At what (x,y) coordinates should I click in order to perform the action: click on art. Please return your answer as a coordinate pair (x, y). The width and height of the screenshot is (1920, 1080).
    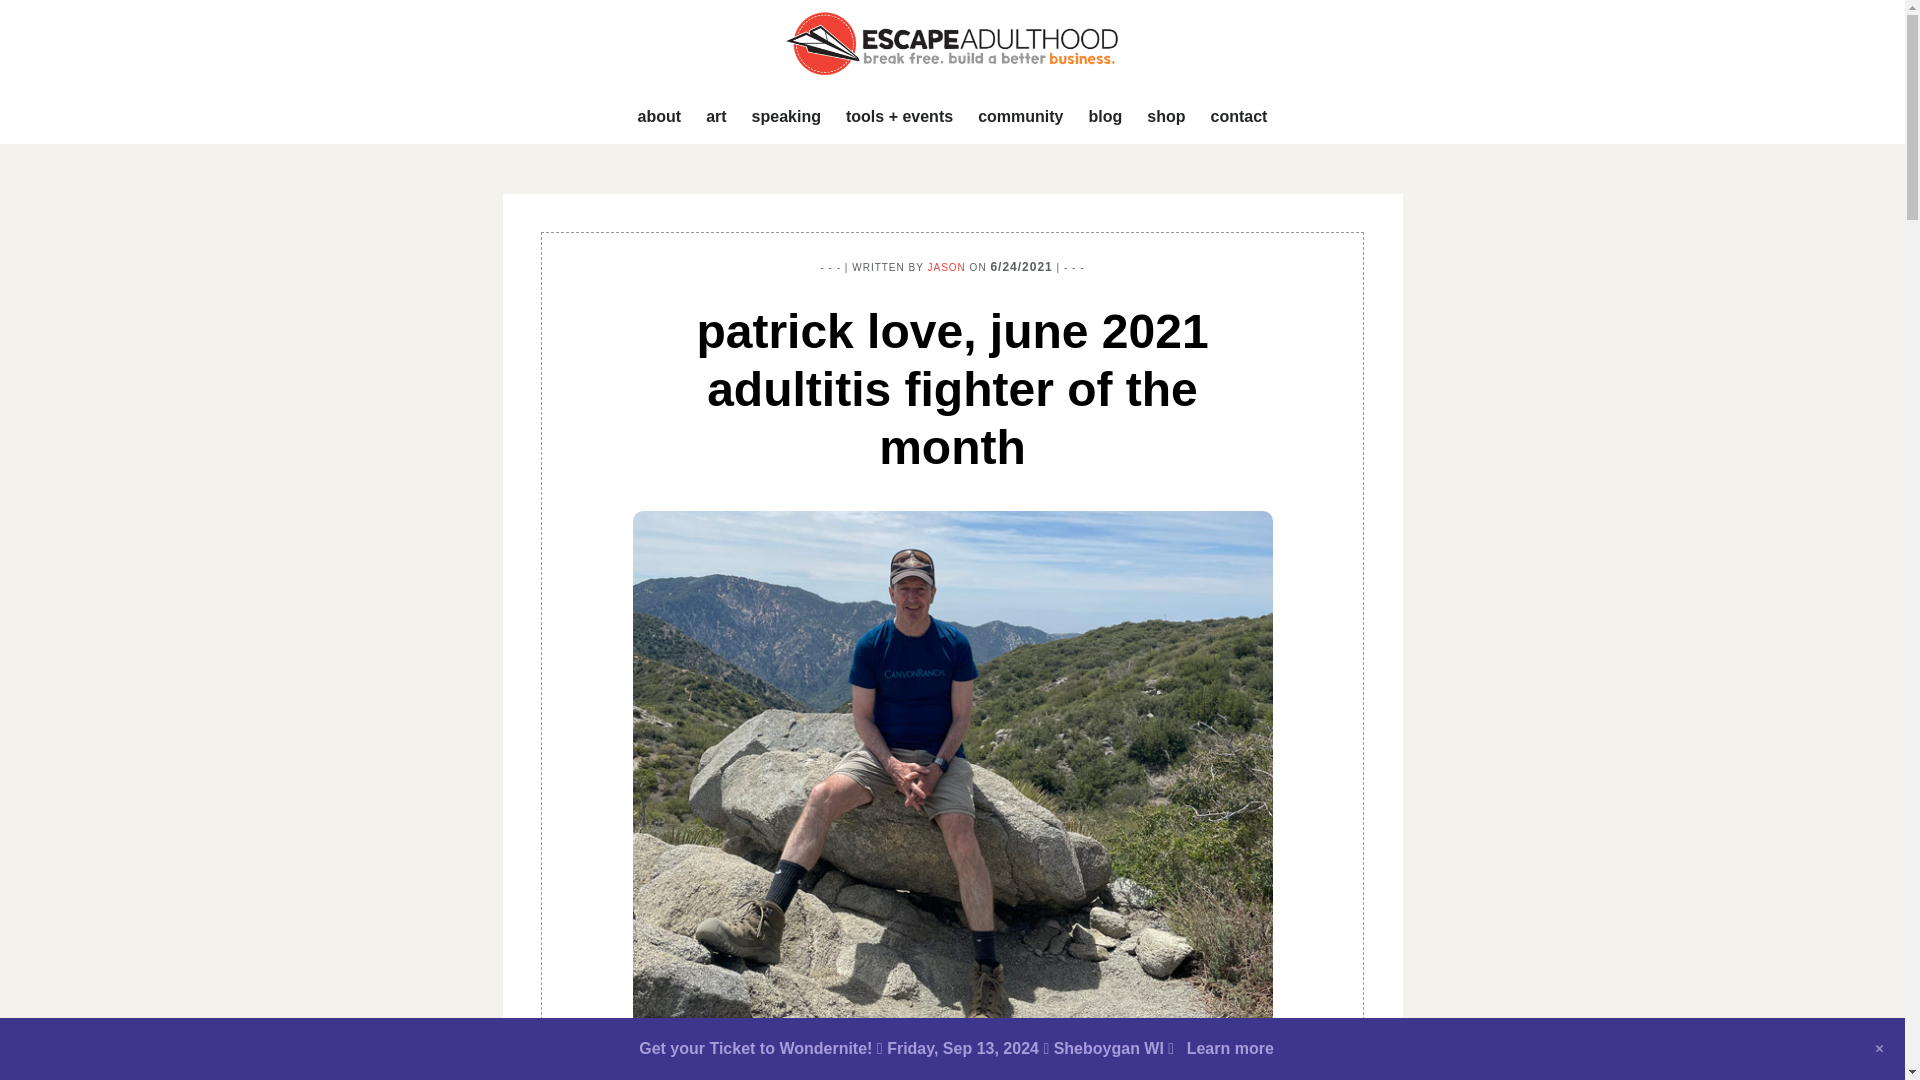
    Looking at the image, I should click on (715, 117).